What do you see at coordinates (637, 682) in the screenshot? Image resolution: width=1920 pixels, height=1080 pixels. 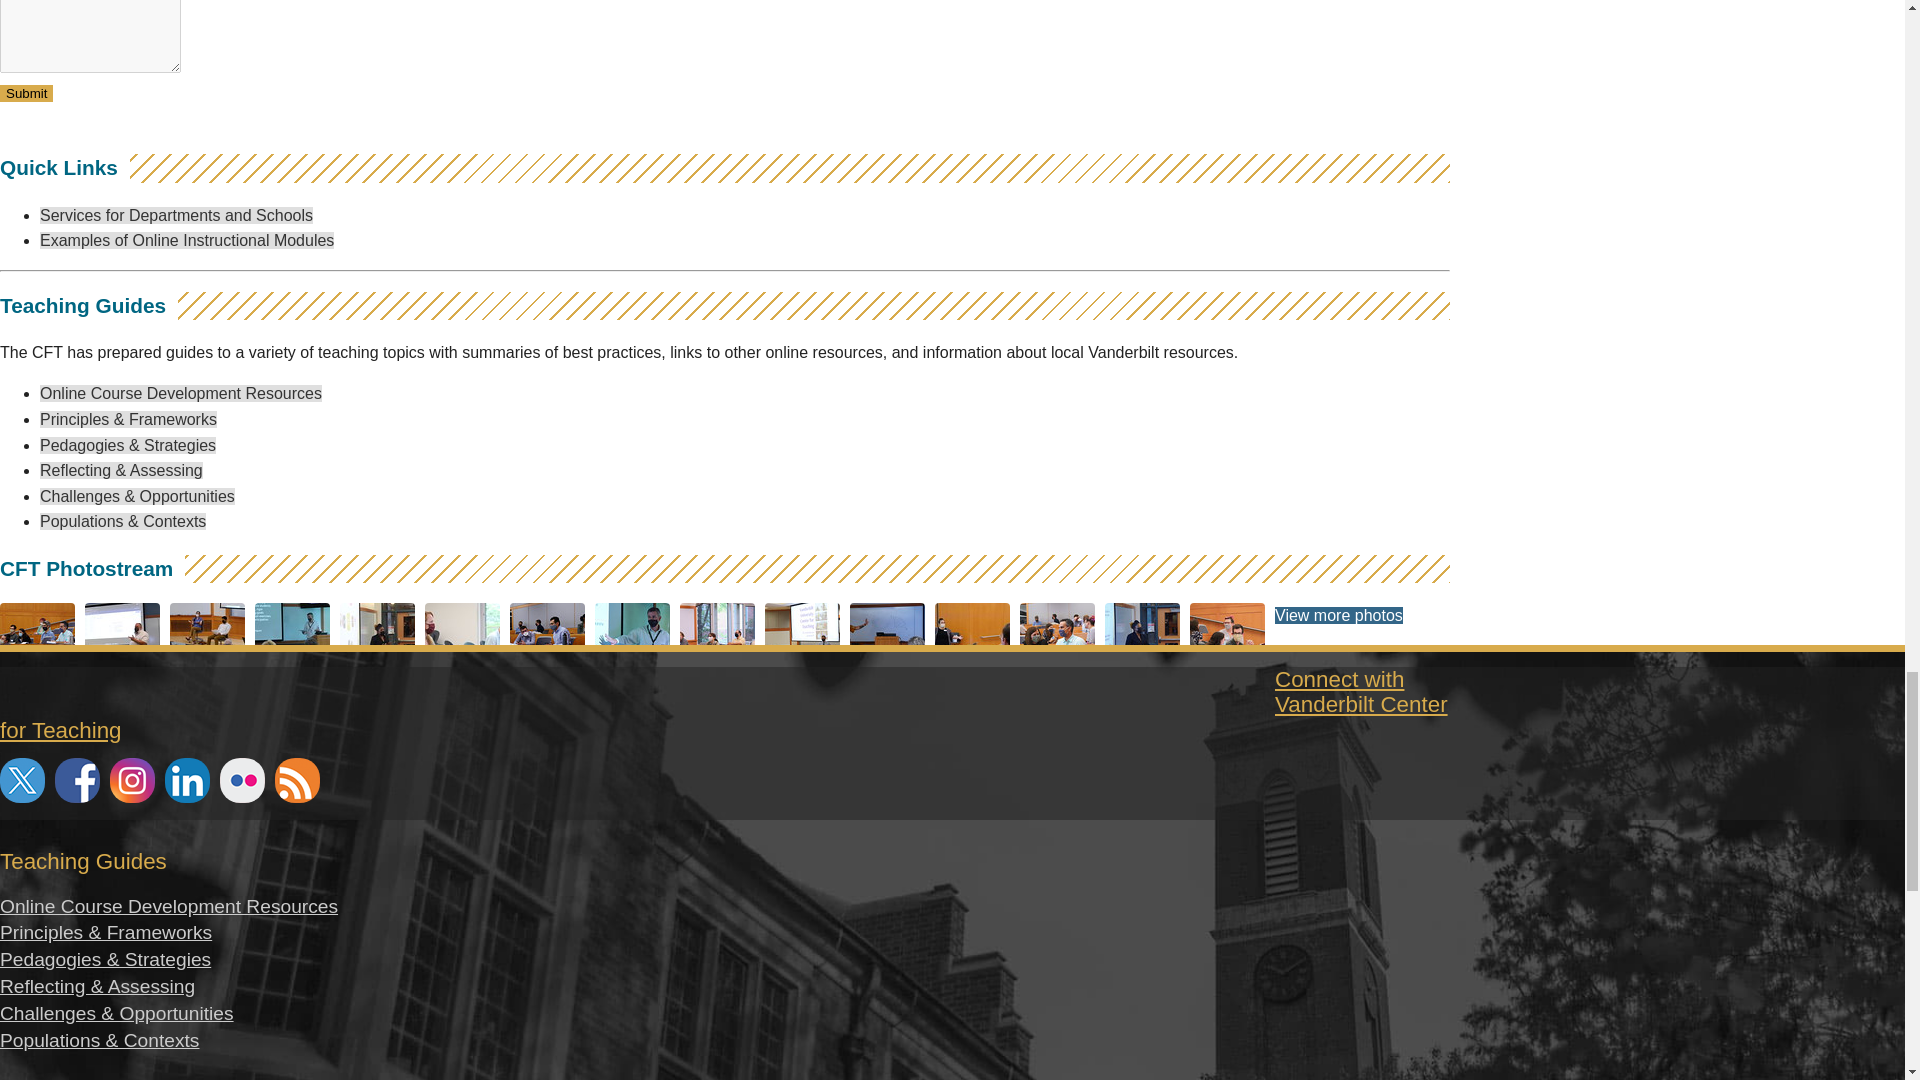 I see `DSC04545` at bounding box center [637, 682].